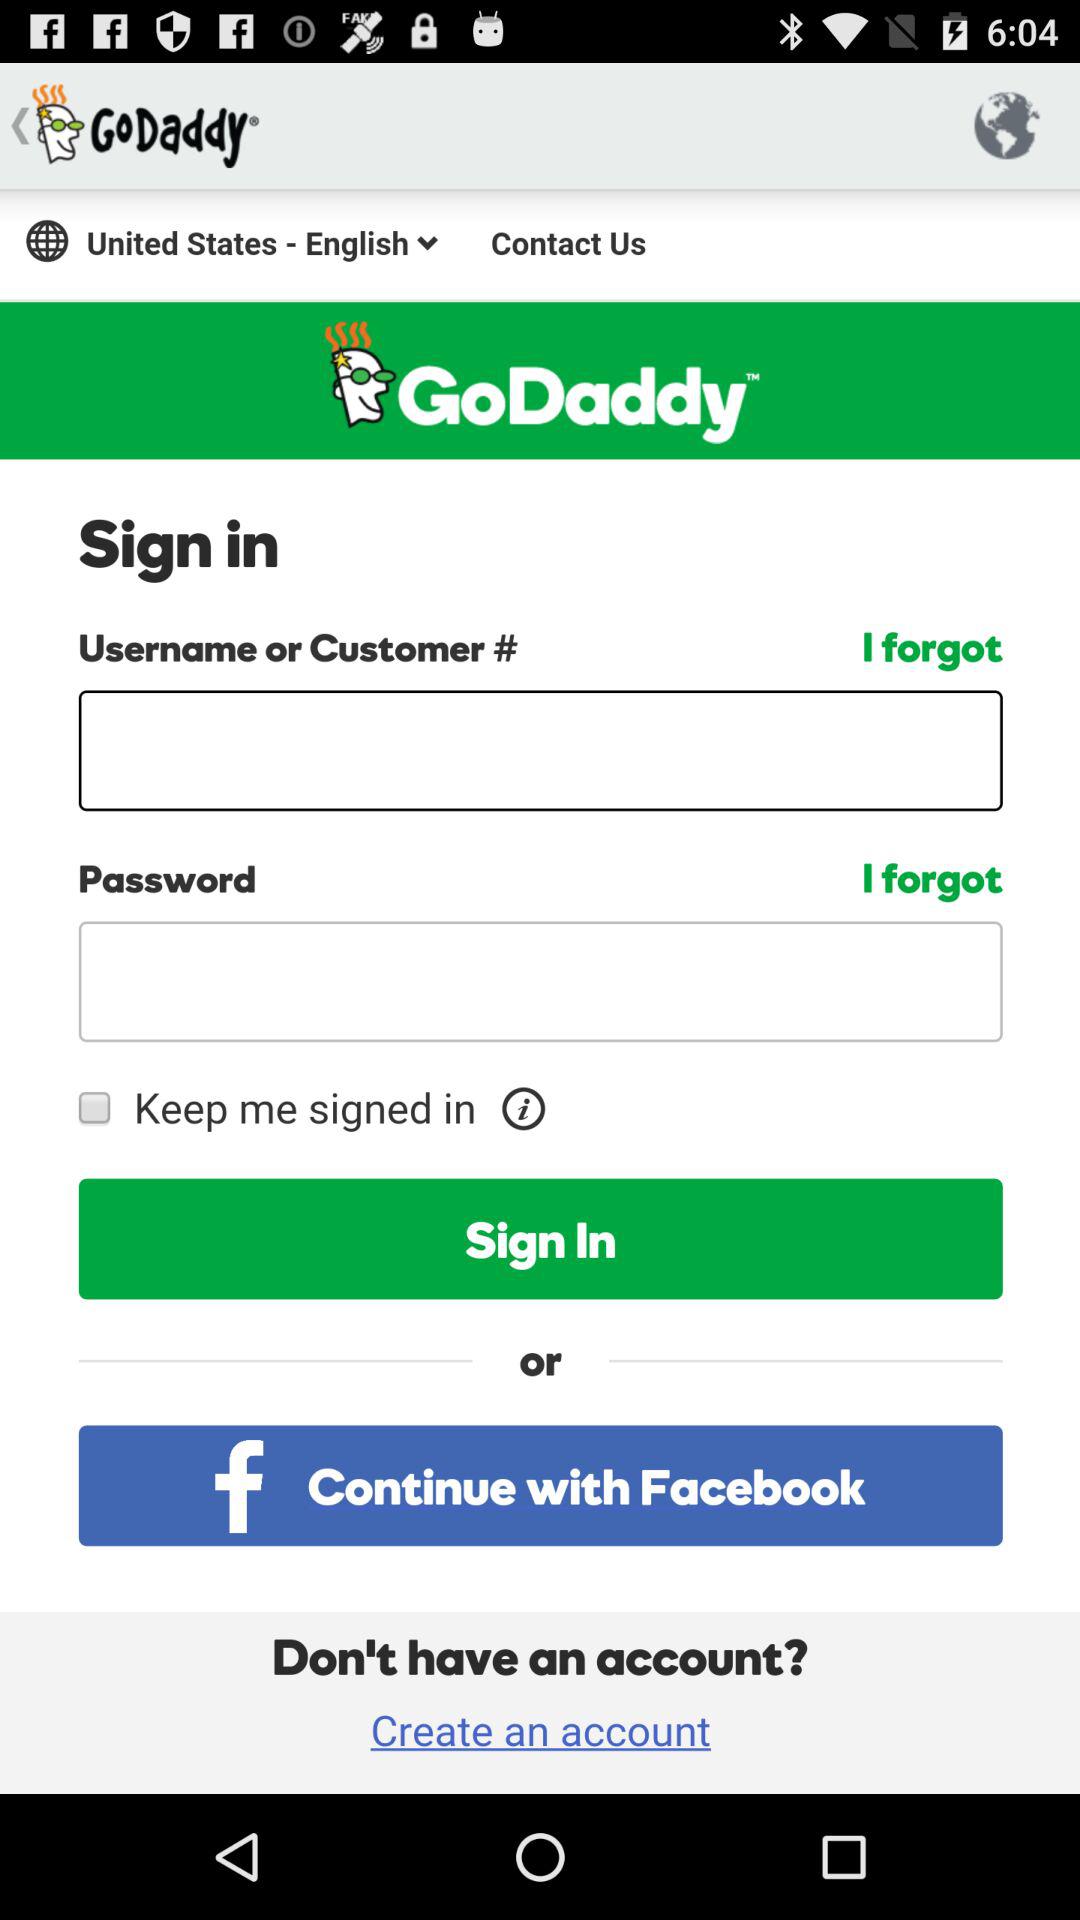  I want to click on account, so click(540, 992).